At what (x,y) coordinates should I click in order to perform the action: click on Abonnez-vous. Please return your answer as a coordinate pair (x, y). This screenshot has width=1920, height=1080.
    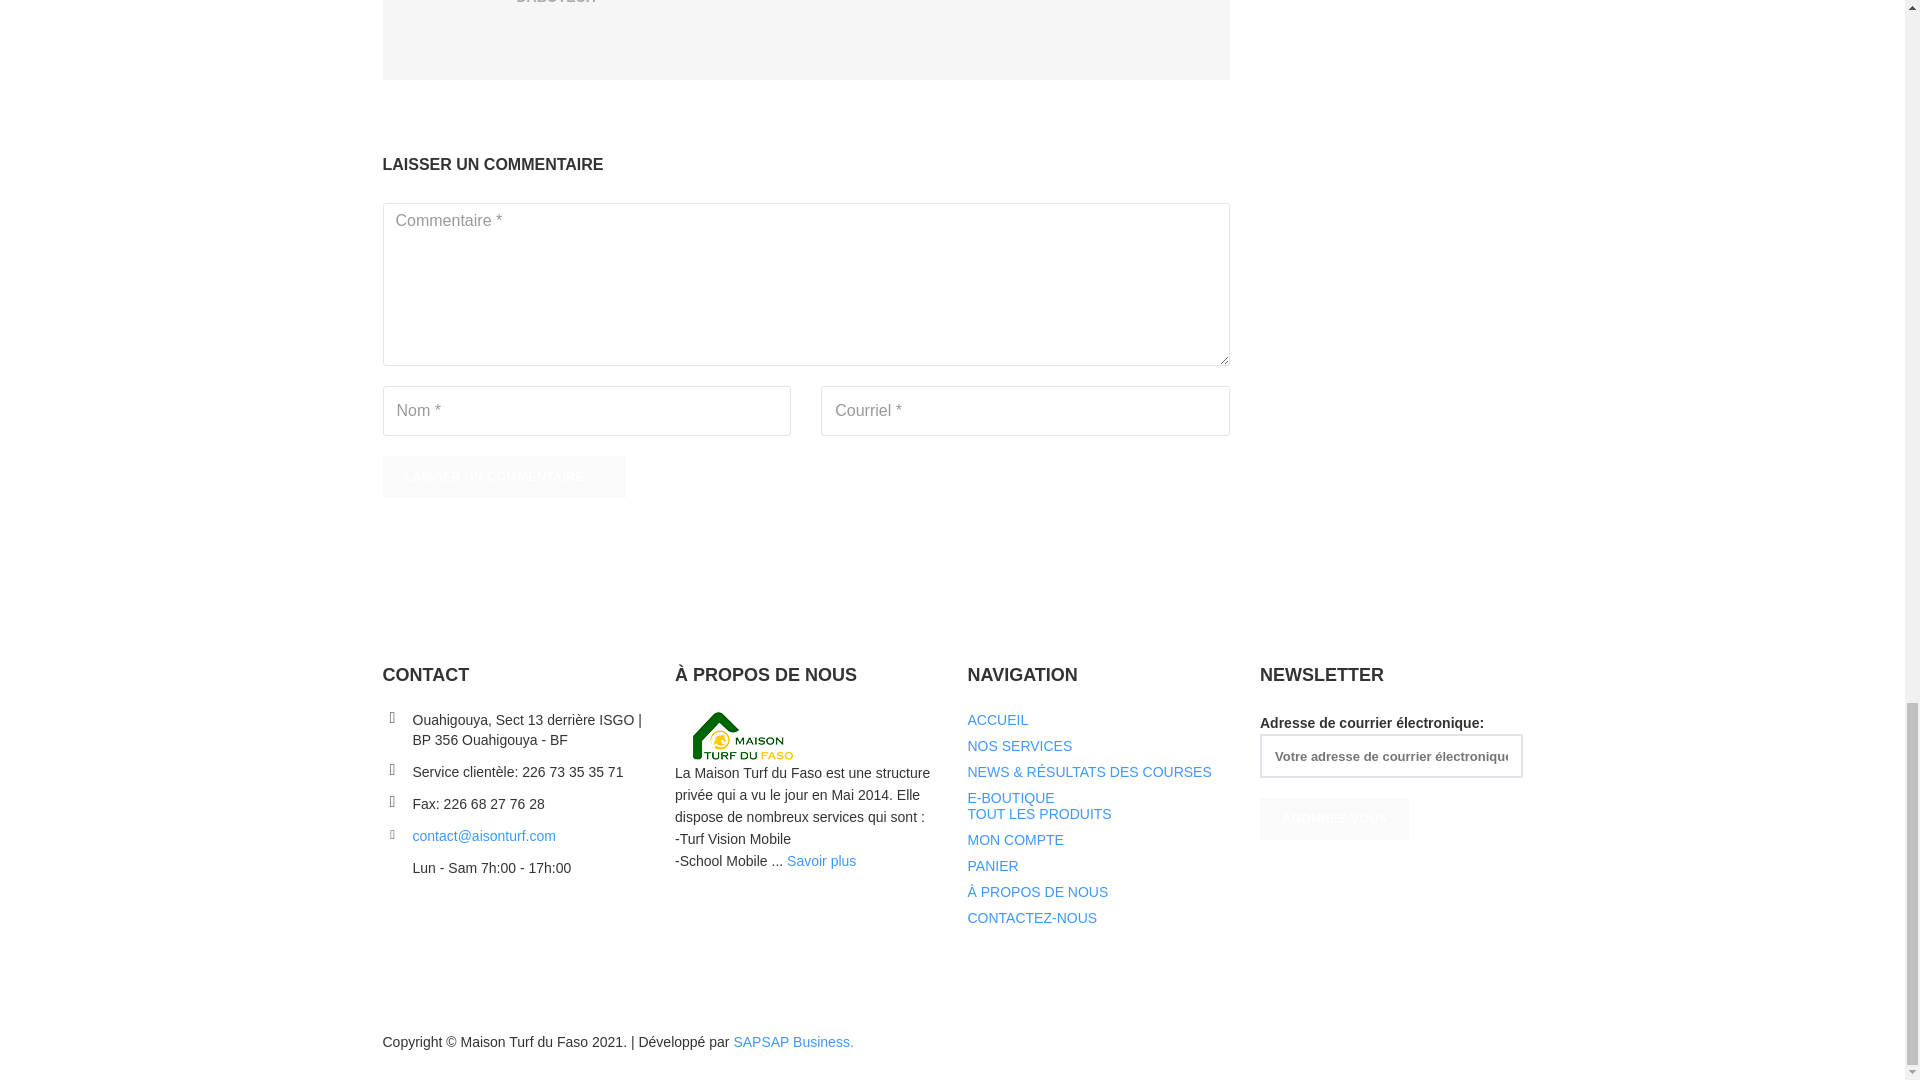
    Looking at the image, I should click on (1334, 819).